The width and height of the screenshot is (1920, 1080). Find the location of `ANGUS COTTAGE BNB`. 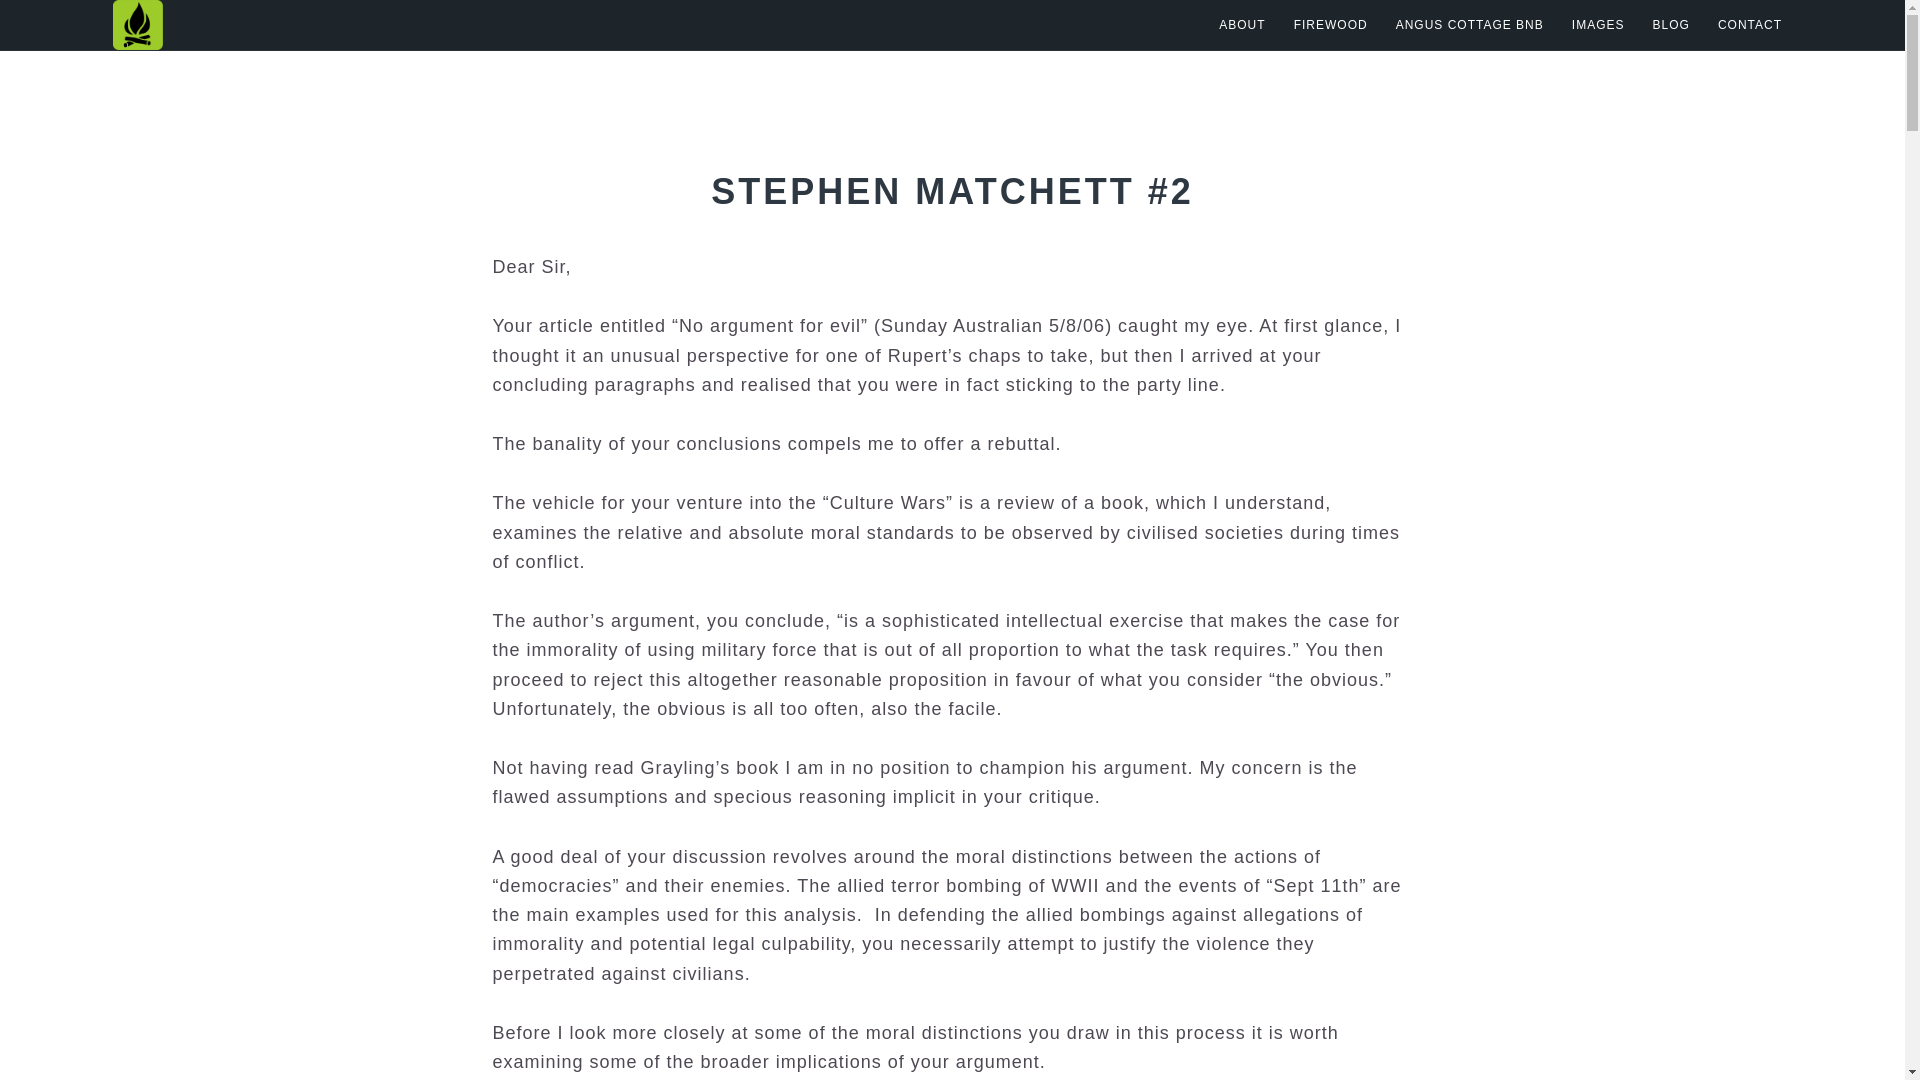

ANGUS COTTAGE BNB is located at coordinates (1470, 24).